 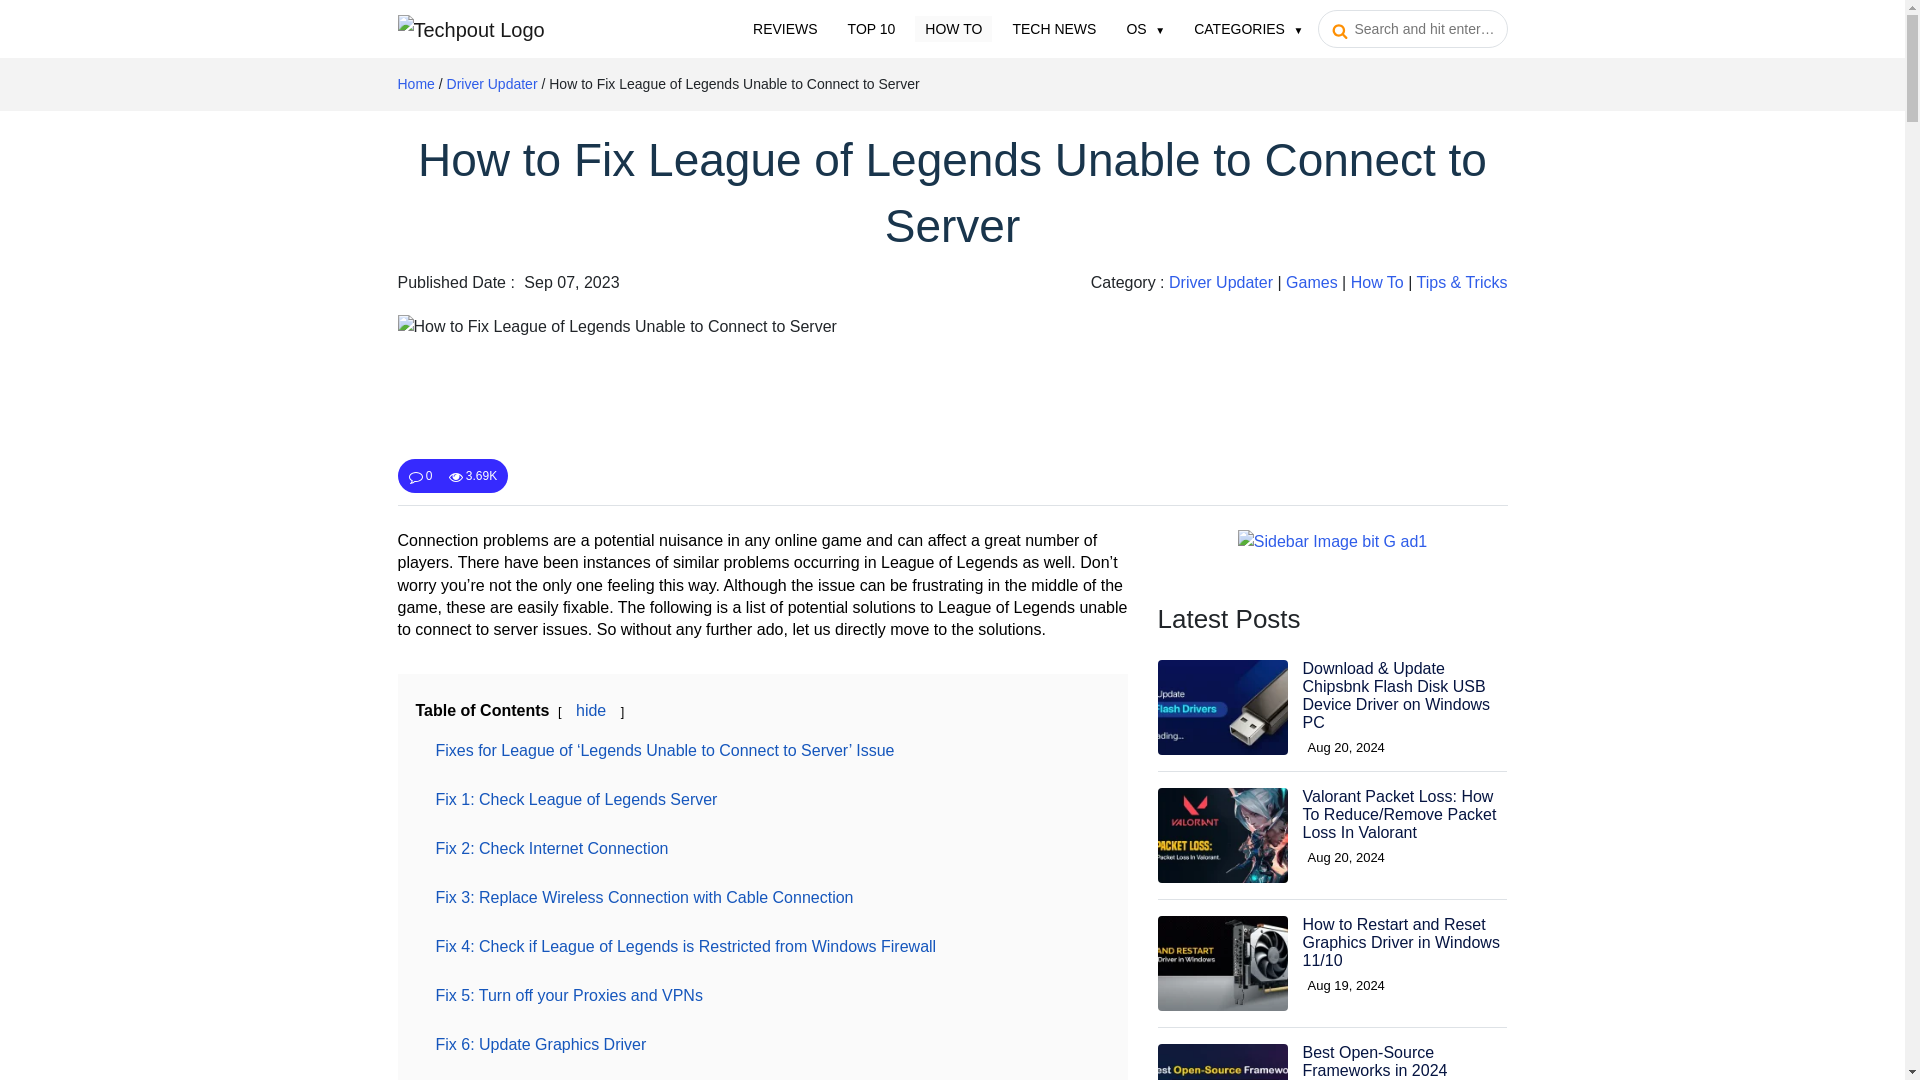 I want to click on hide, so click(x=591, y=710).